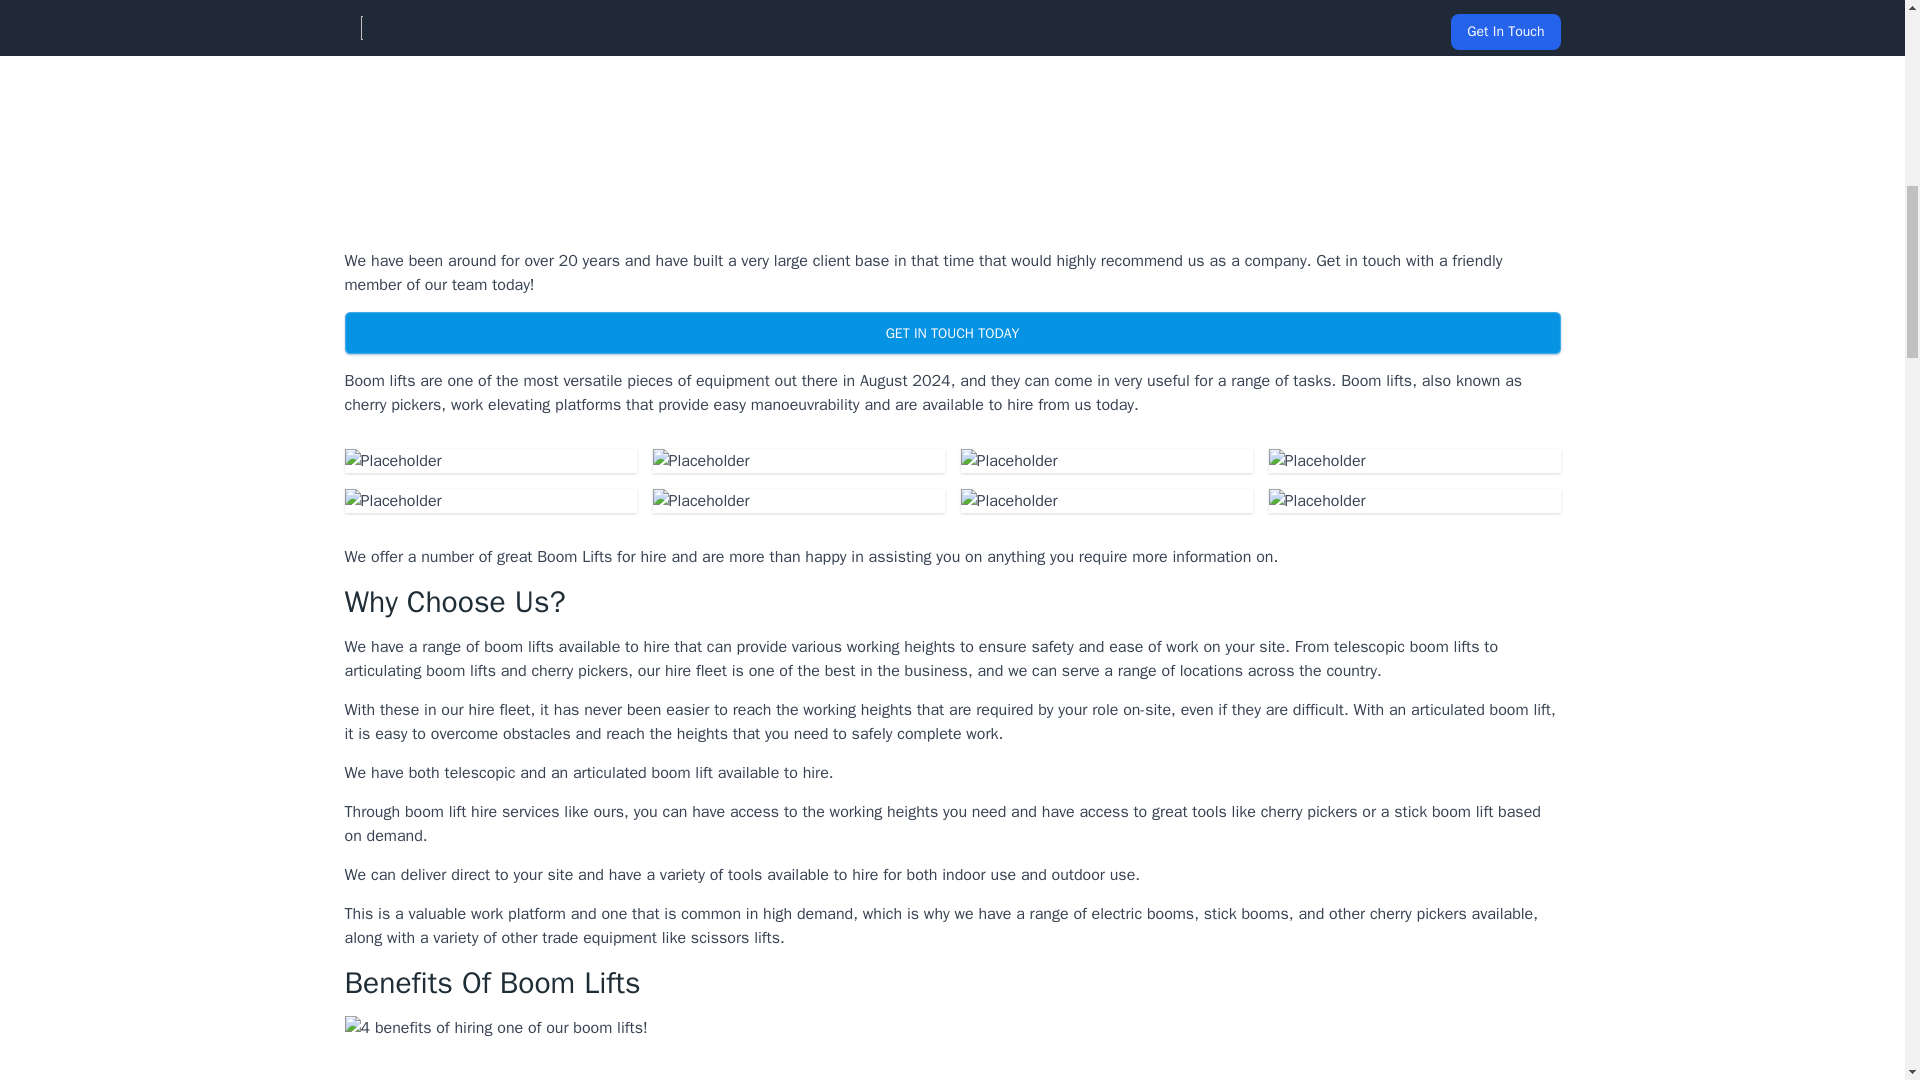 The image size is (1920, 1080). What do you see at coordinates (951, 333) in the screenshot?
I see `GET IN TOUCH TODAY` at bounding box center [951, 333].